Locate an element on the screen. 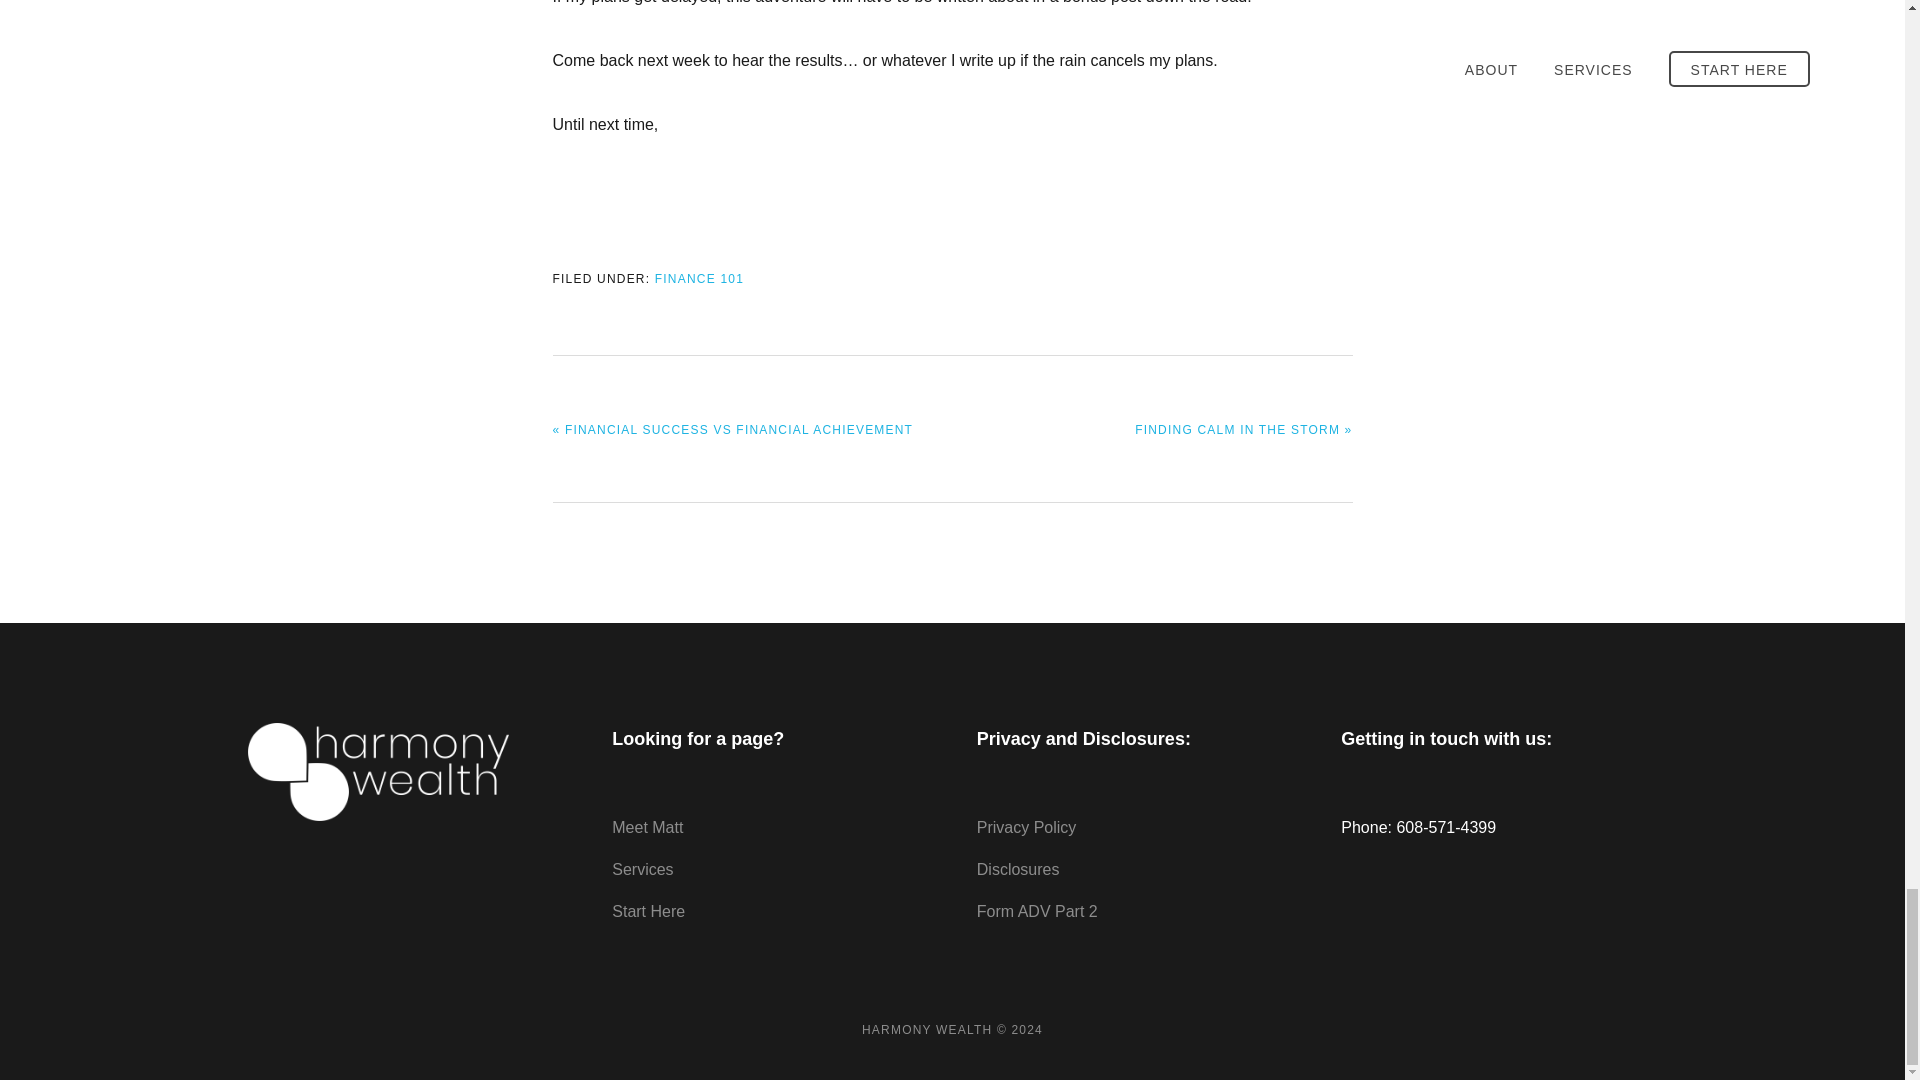  Privacy Policy is located at coordinates (1027, 826).